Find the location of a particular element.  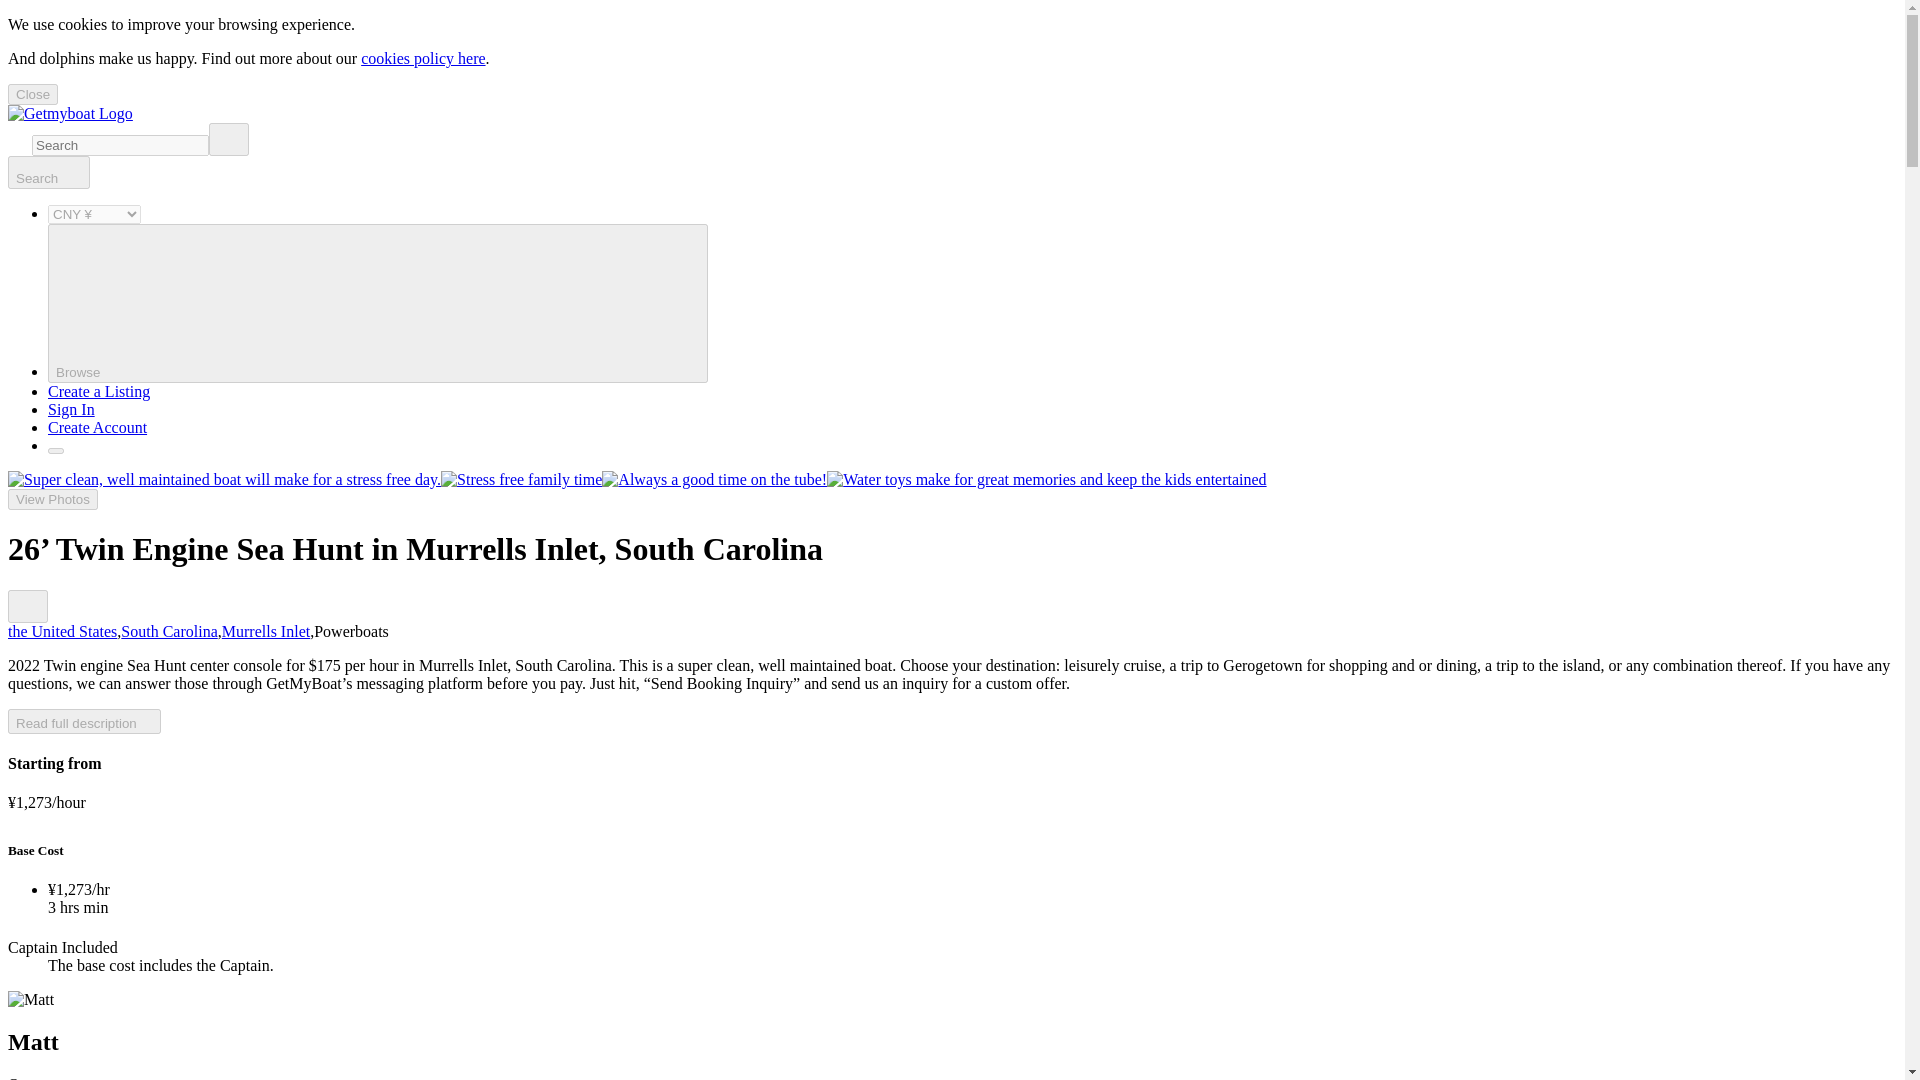

Read full description is located at coordinates (84, 721).